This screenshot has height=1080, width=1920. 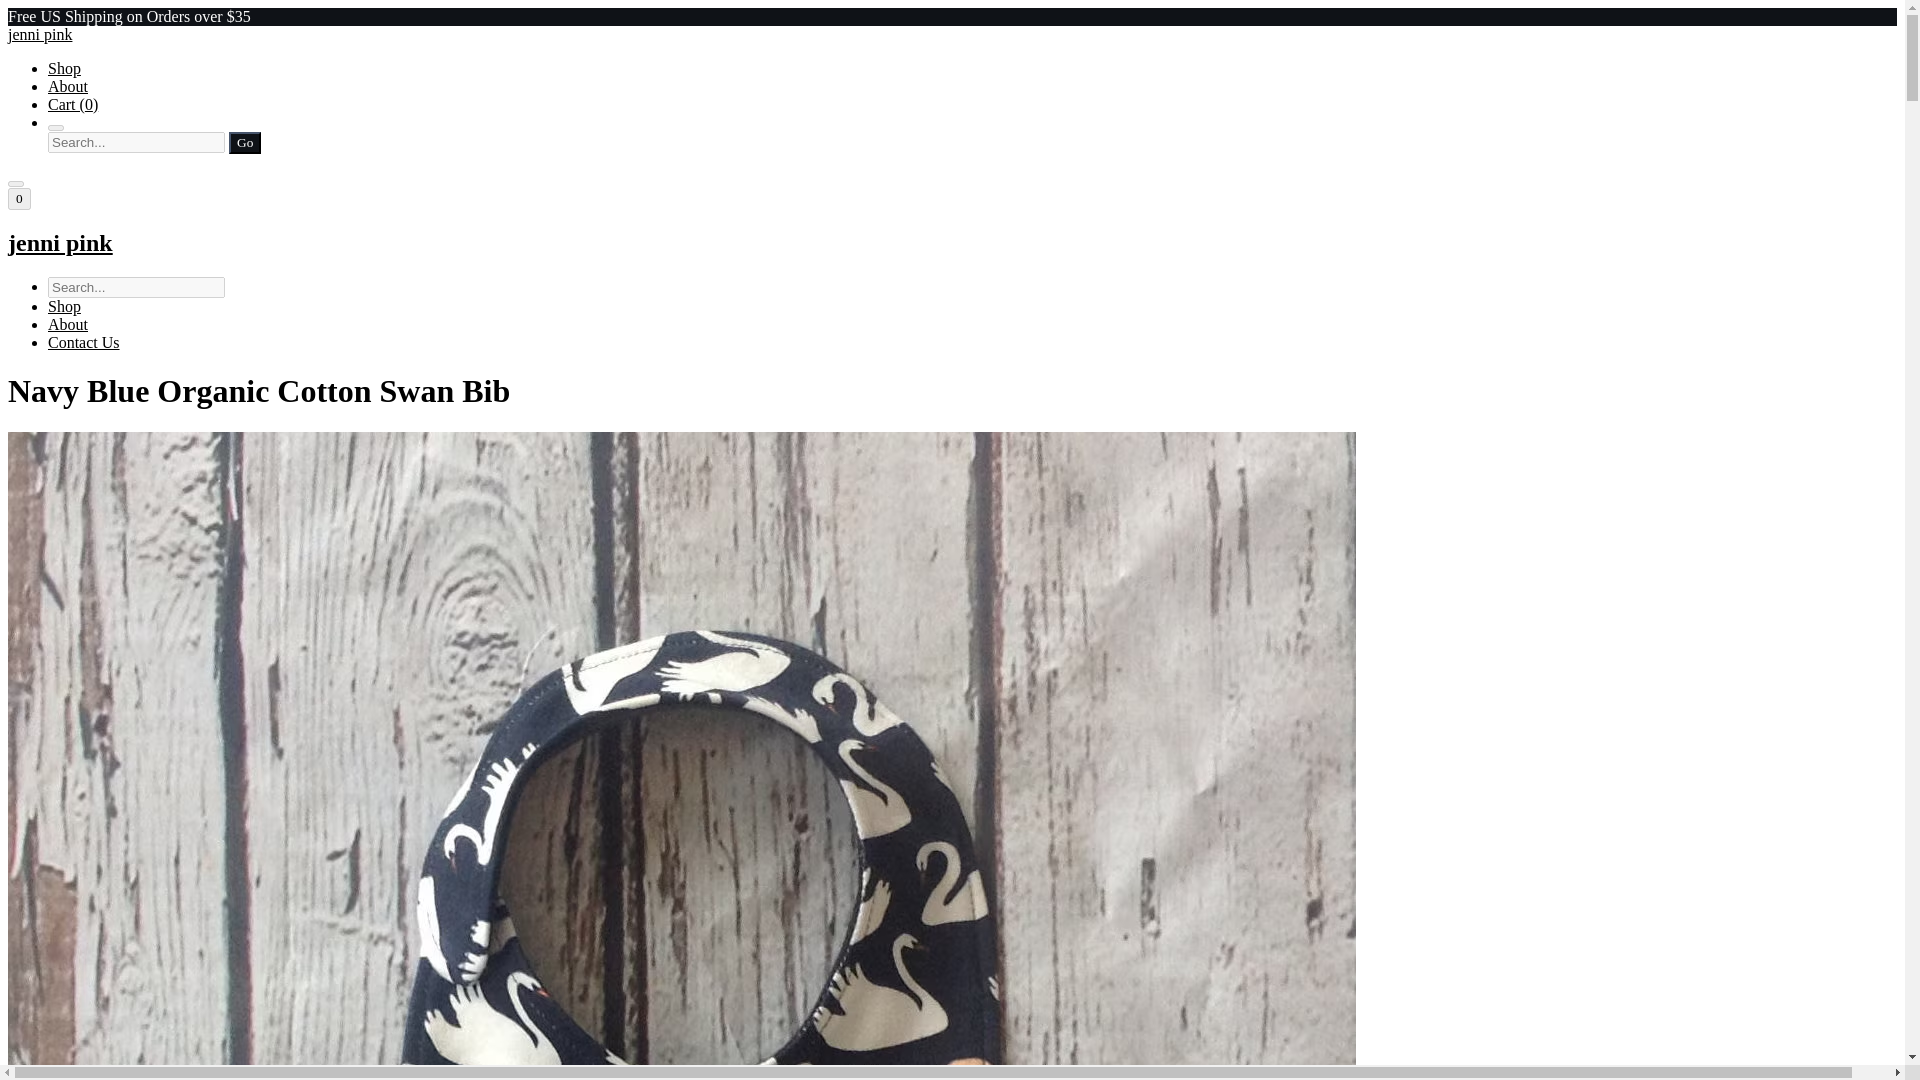 I want to click on jenni pink, so click(x=952, y=244).